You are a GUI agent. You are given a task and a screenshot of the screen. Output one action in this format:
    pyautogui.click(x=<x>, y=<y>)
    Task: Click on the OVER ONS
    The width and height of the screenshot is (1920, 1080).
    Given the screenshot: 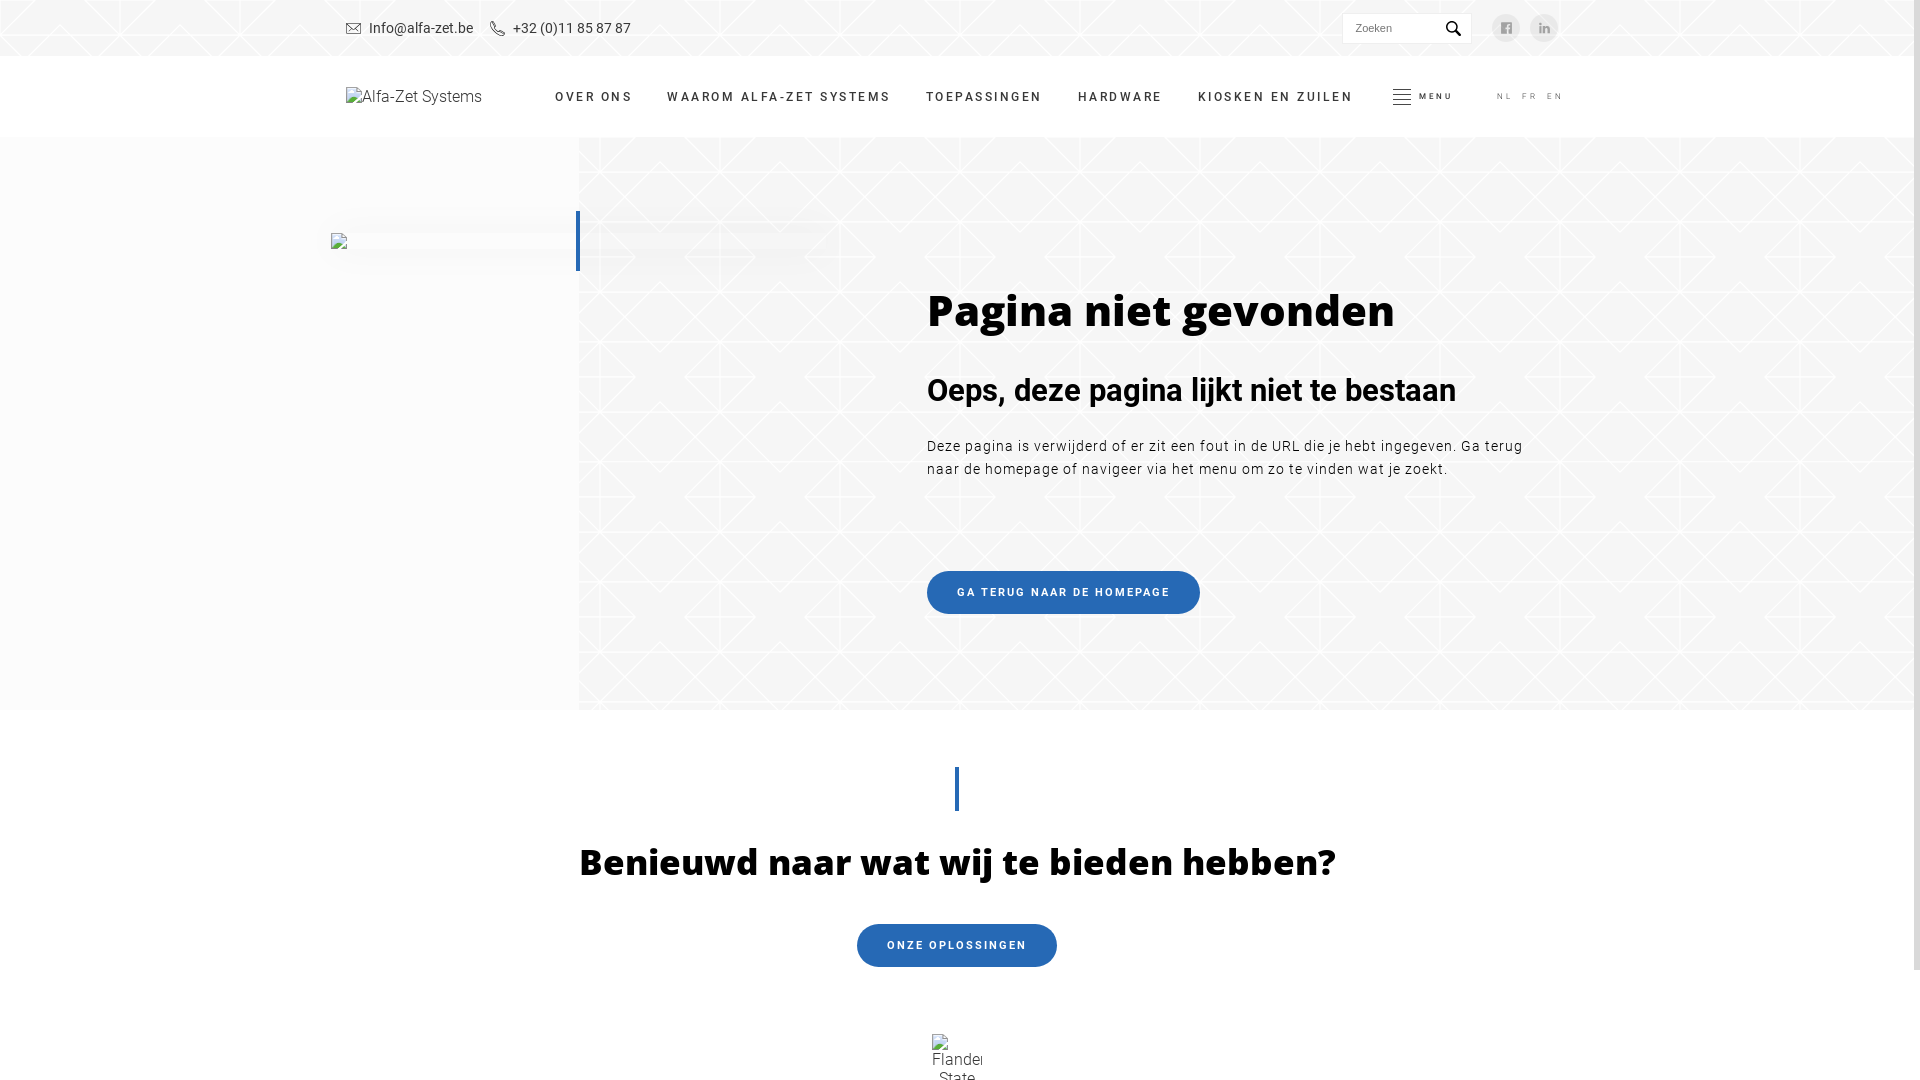 What is the action you would take?
    pyautogui.click(x=594, y=97)
    